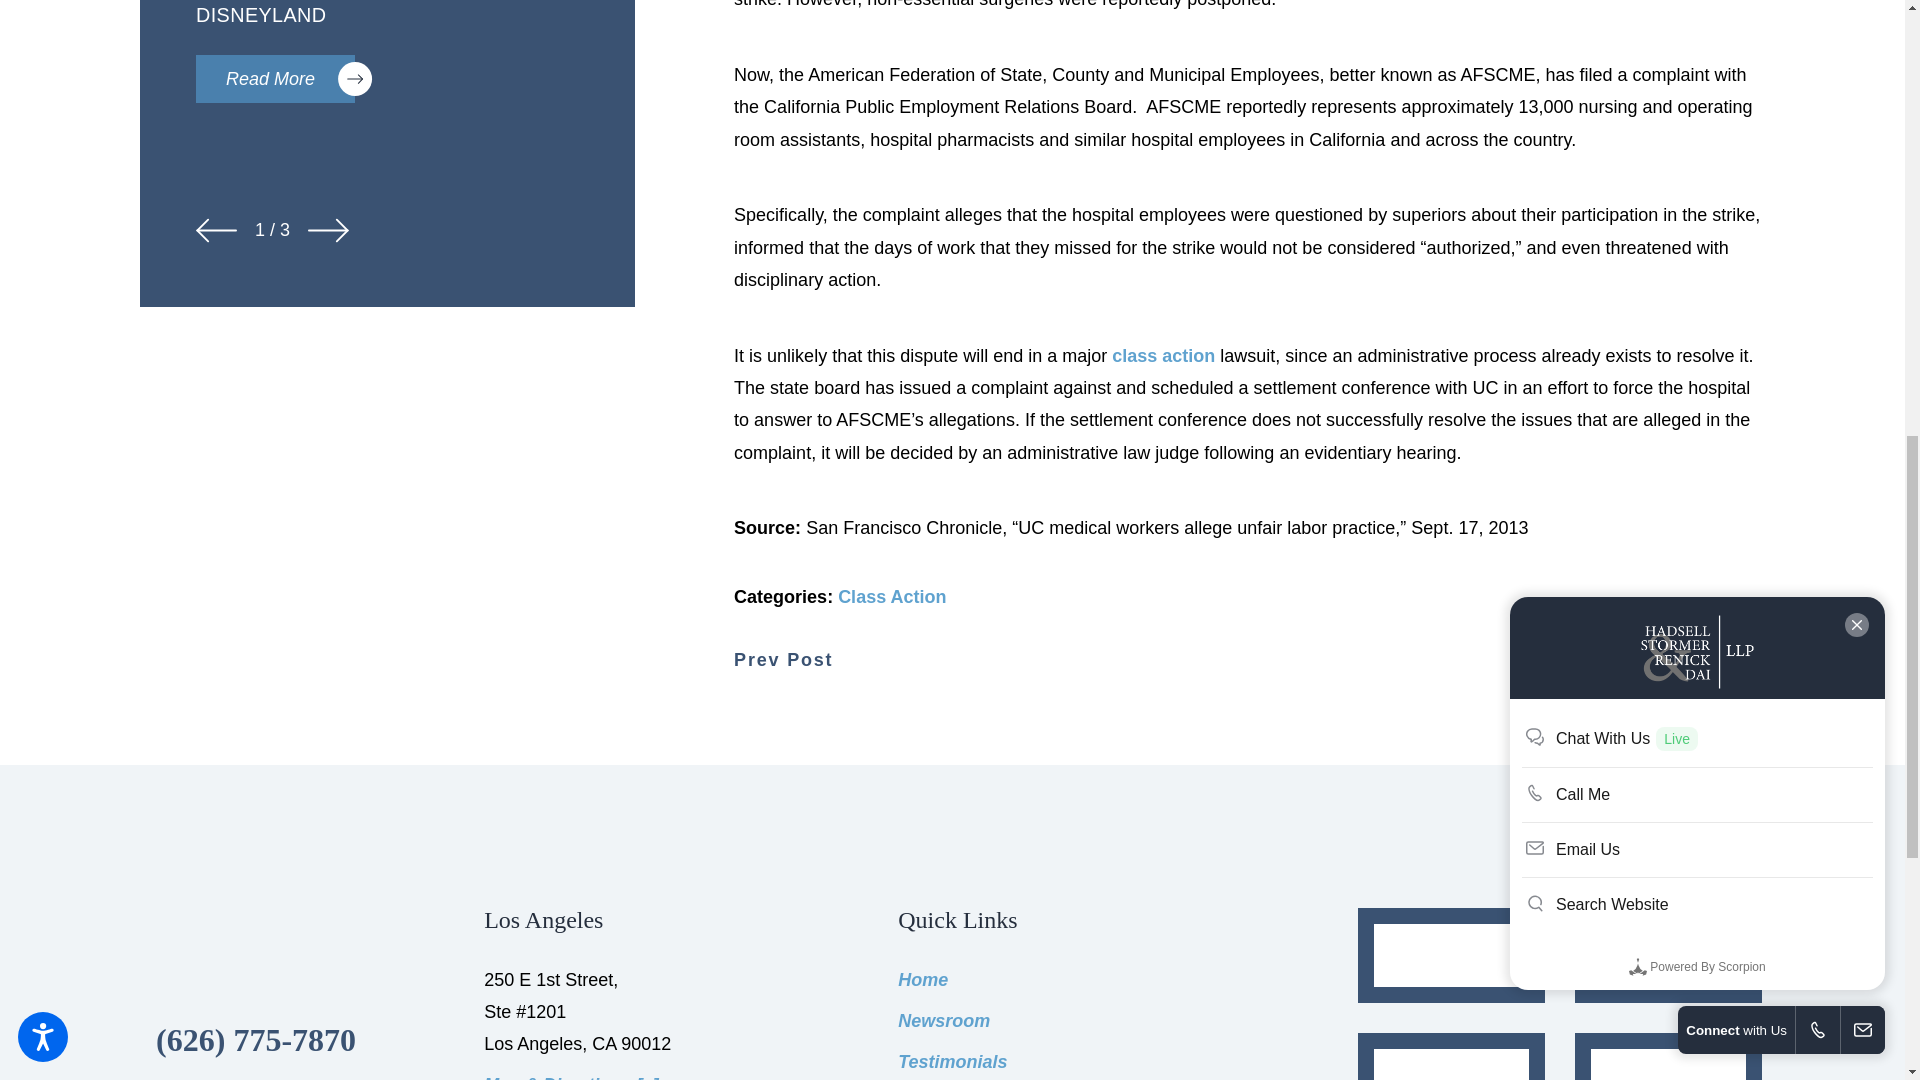 The width and height of the screenshot is (1920, 1080). I want to click on View next item, so click(328, 230).